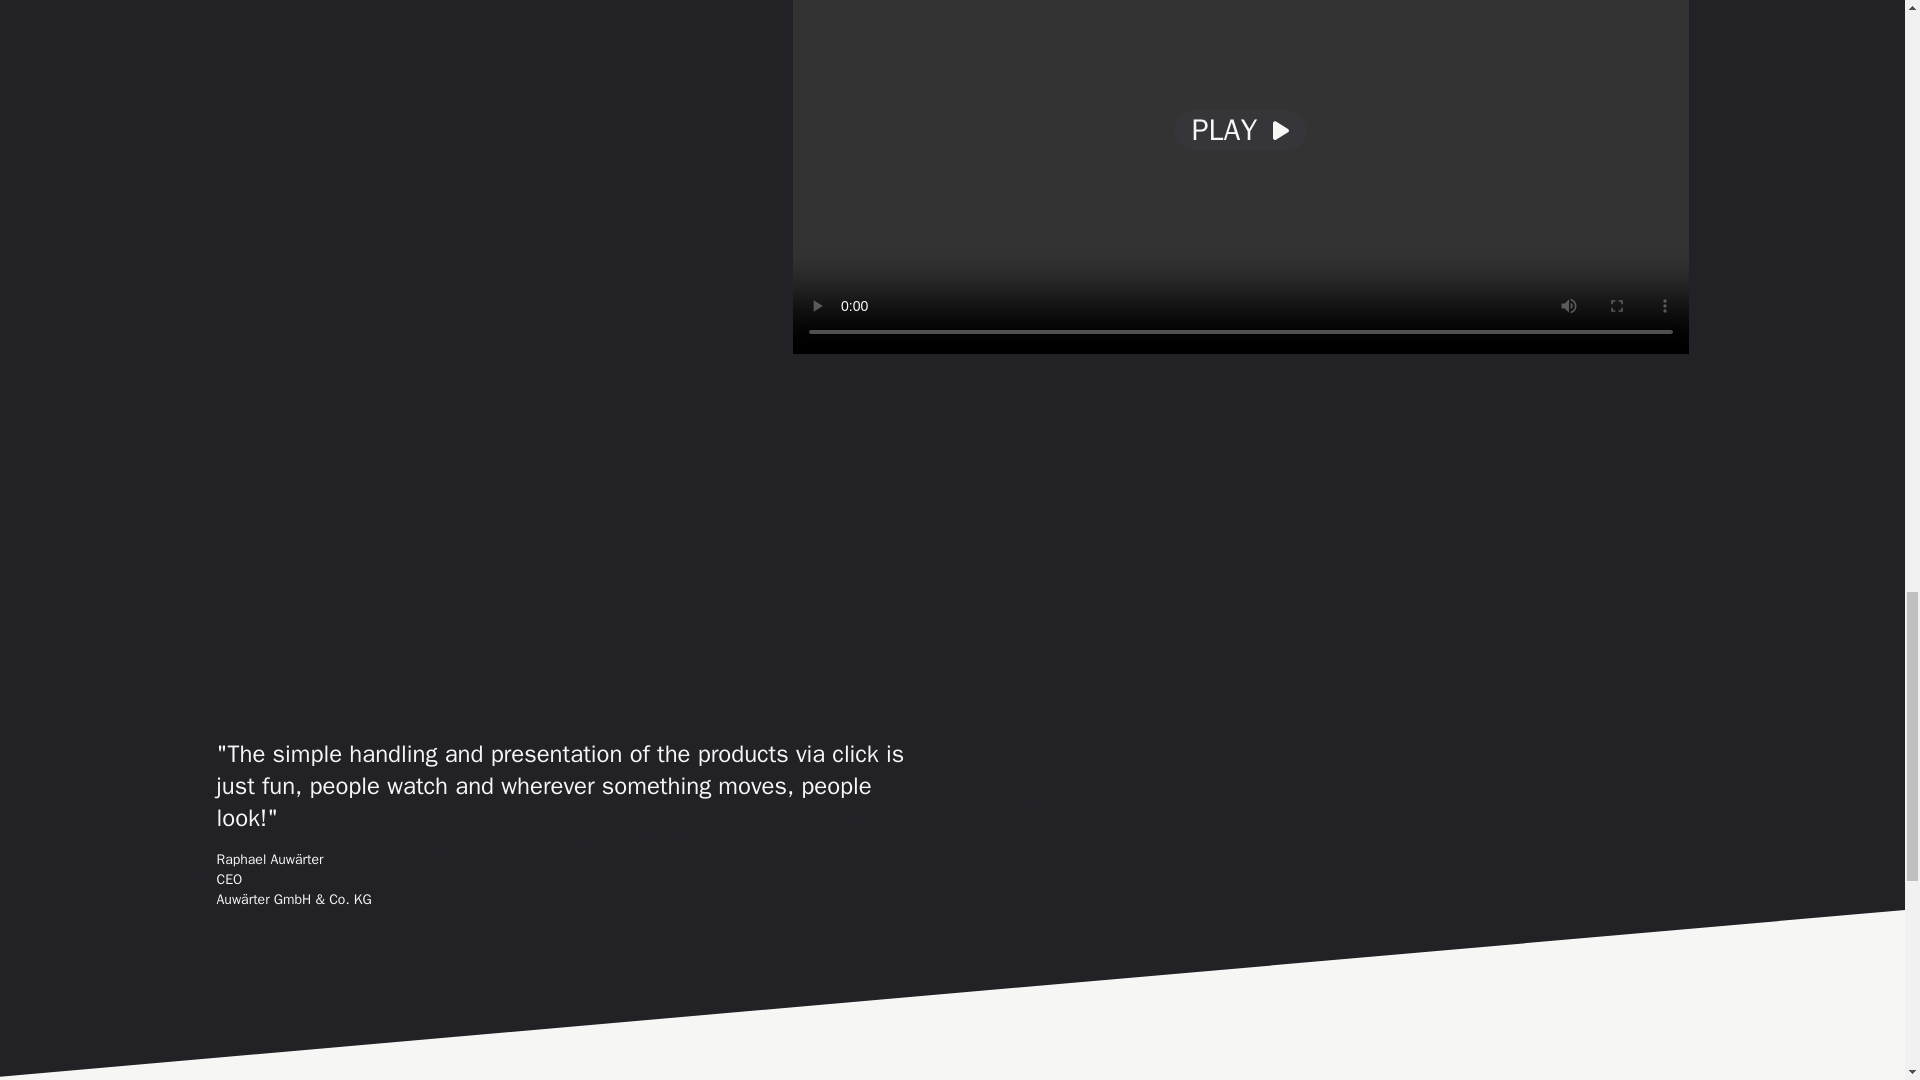 This screenshot has height=1080, width=1920. I want to click on PLAY, so click(1240, 130).